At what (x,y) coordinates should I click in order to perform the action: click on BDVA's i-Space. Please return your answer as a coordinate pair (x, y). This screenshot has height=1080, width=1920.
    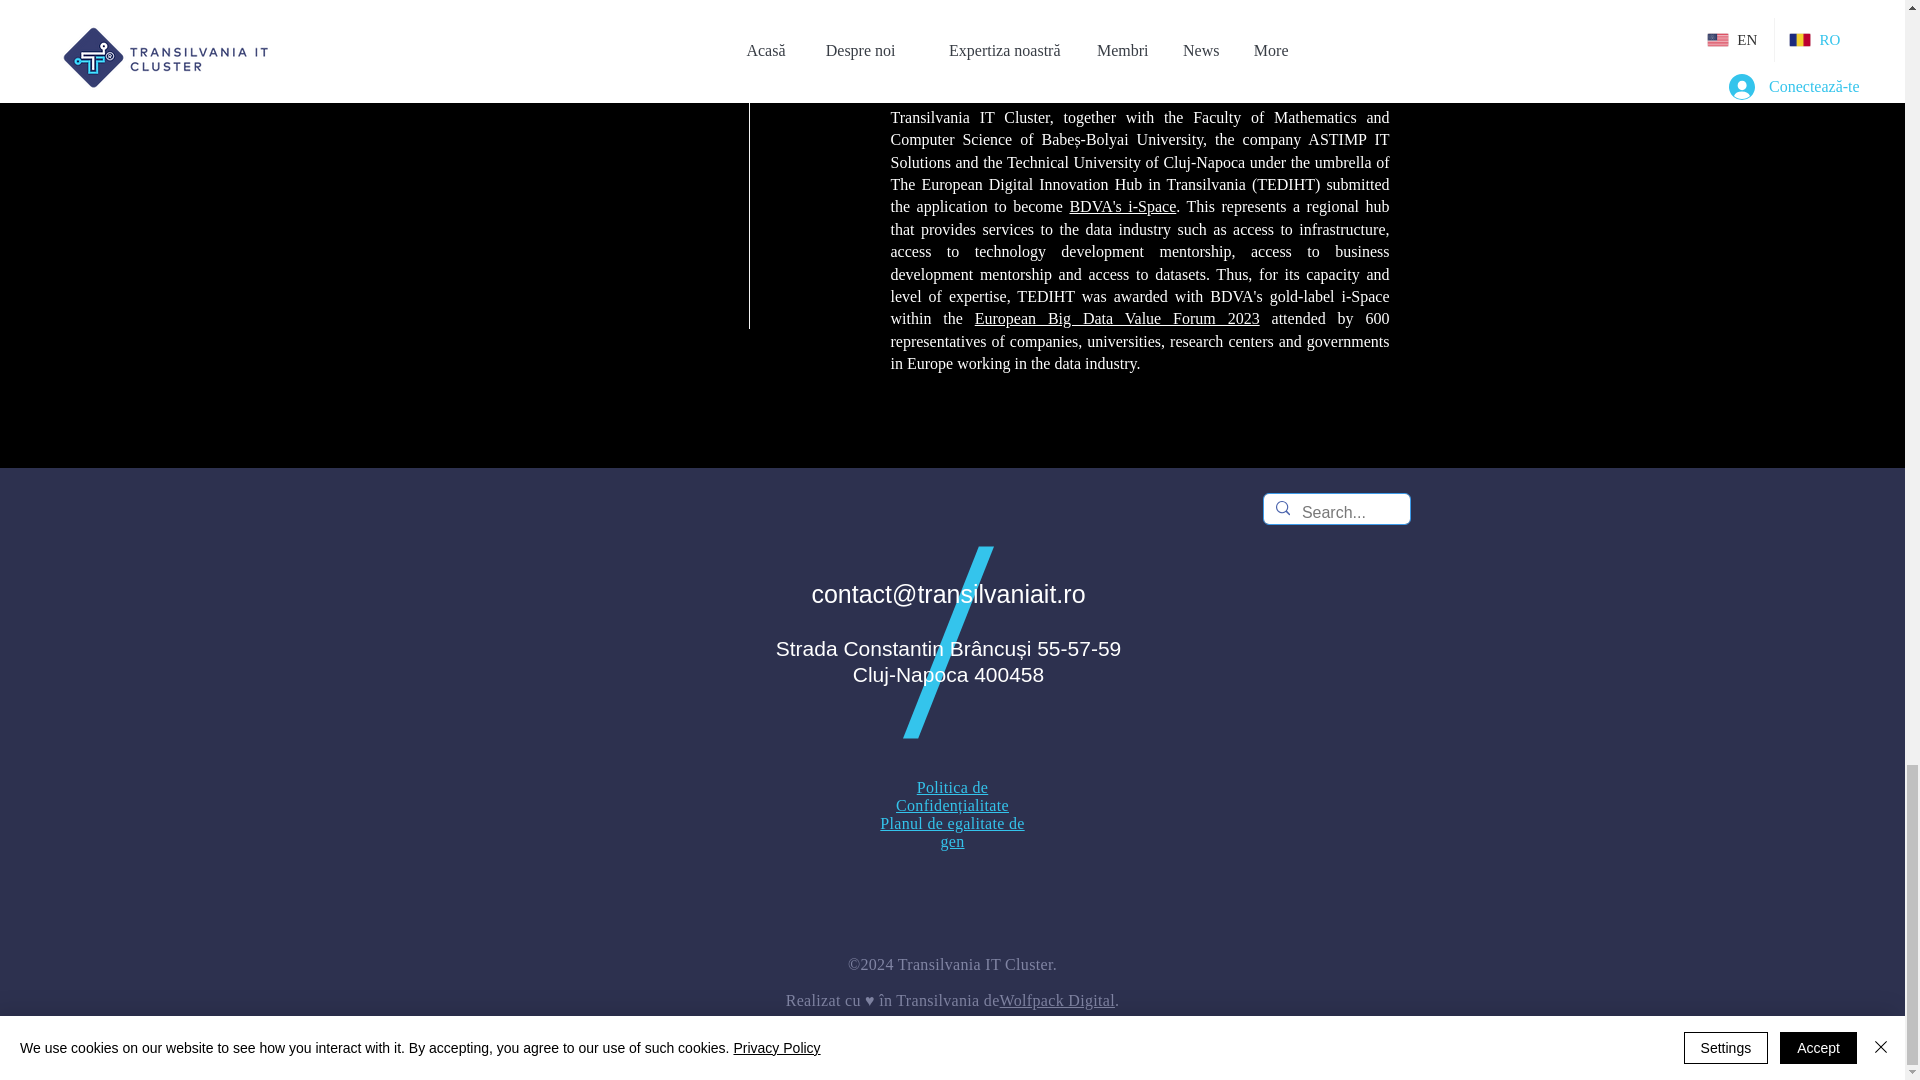
    Looking at the image, I should click on (1122, 206).